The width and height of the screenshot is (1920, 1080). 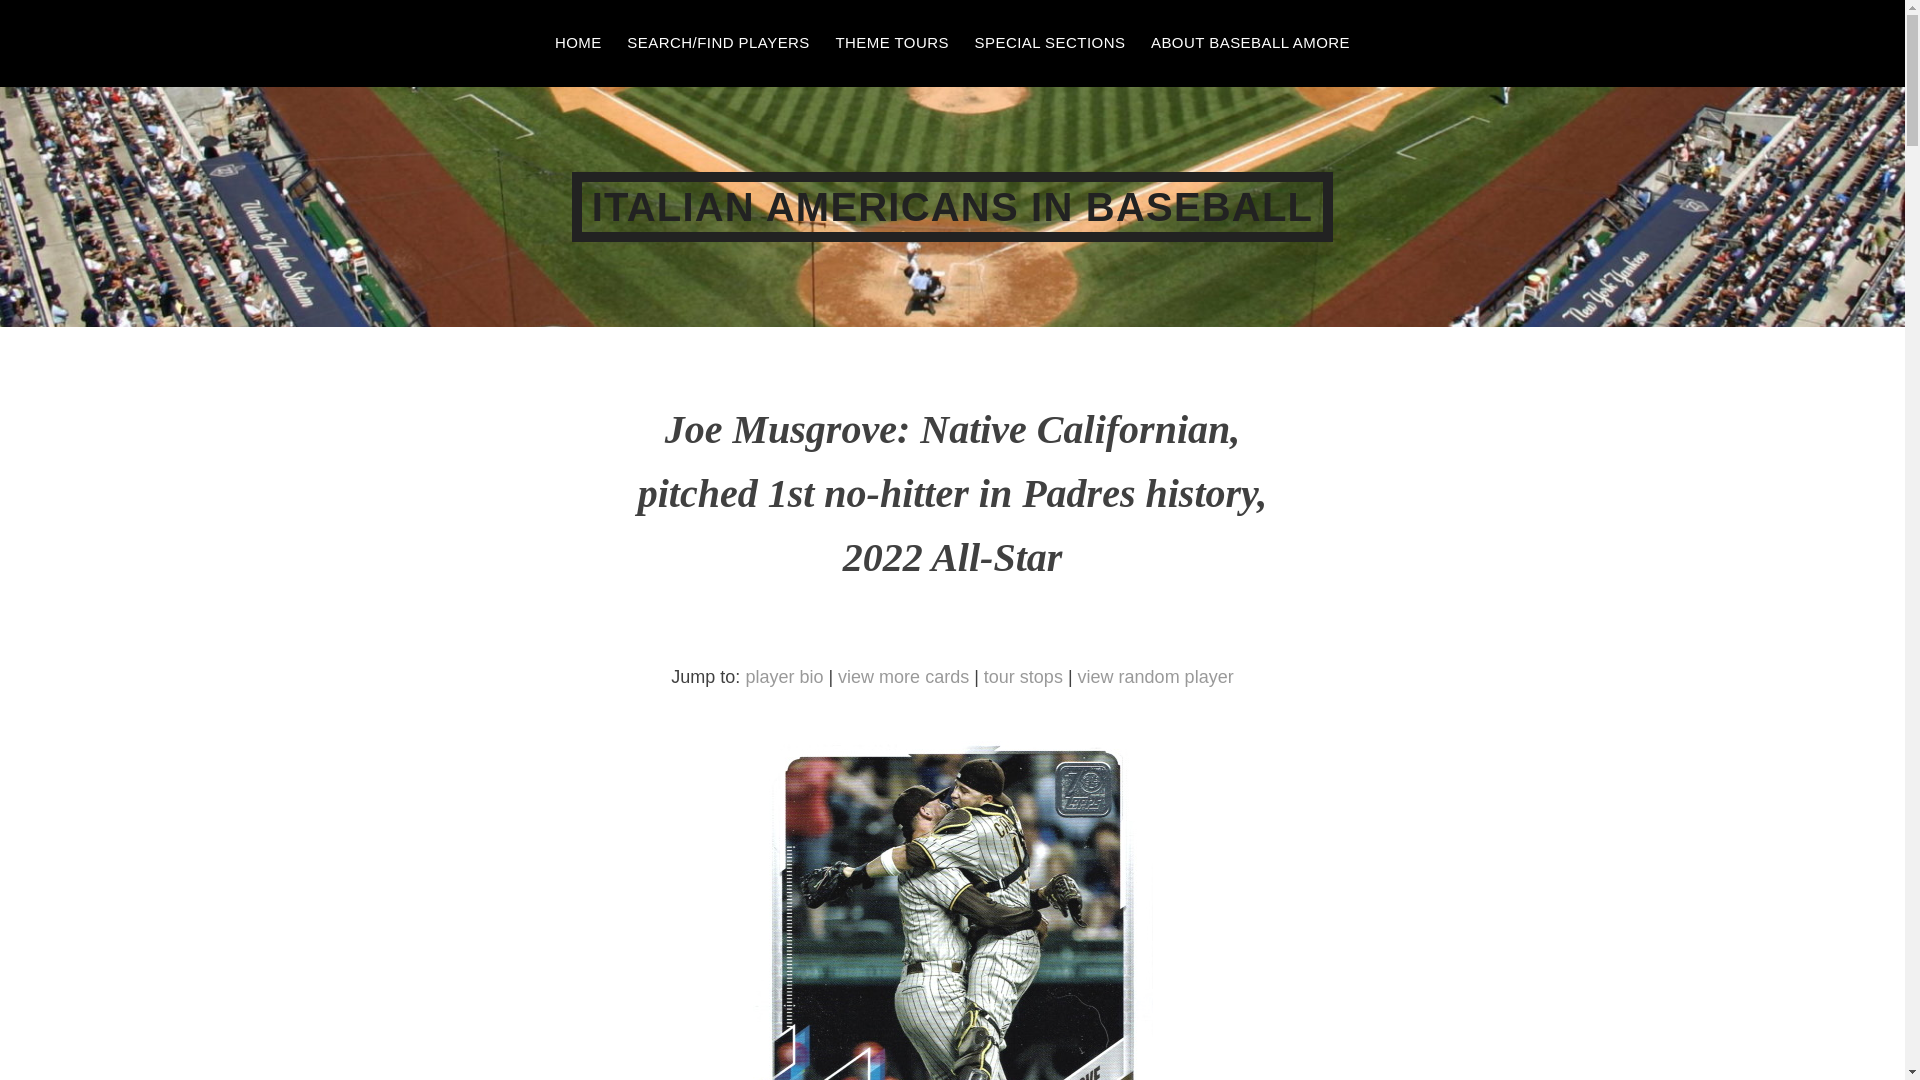 I want to click on SPECIAL SECTIONS, so click(x=1050, y=44).